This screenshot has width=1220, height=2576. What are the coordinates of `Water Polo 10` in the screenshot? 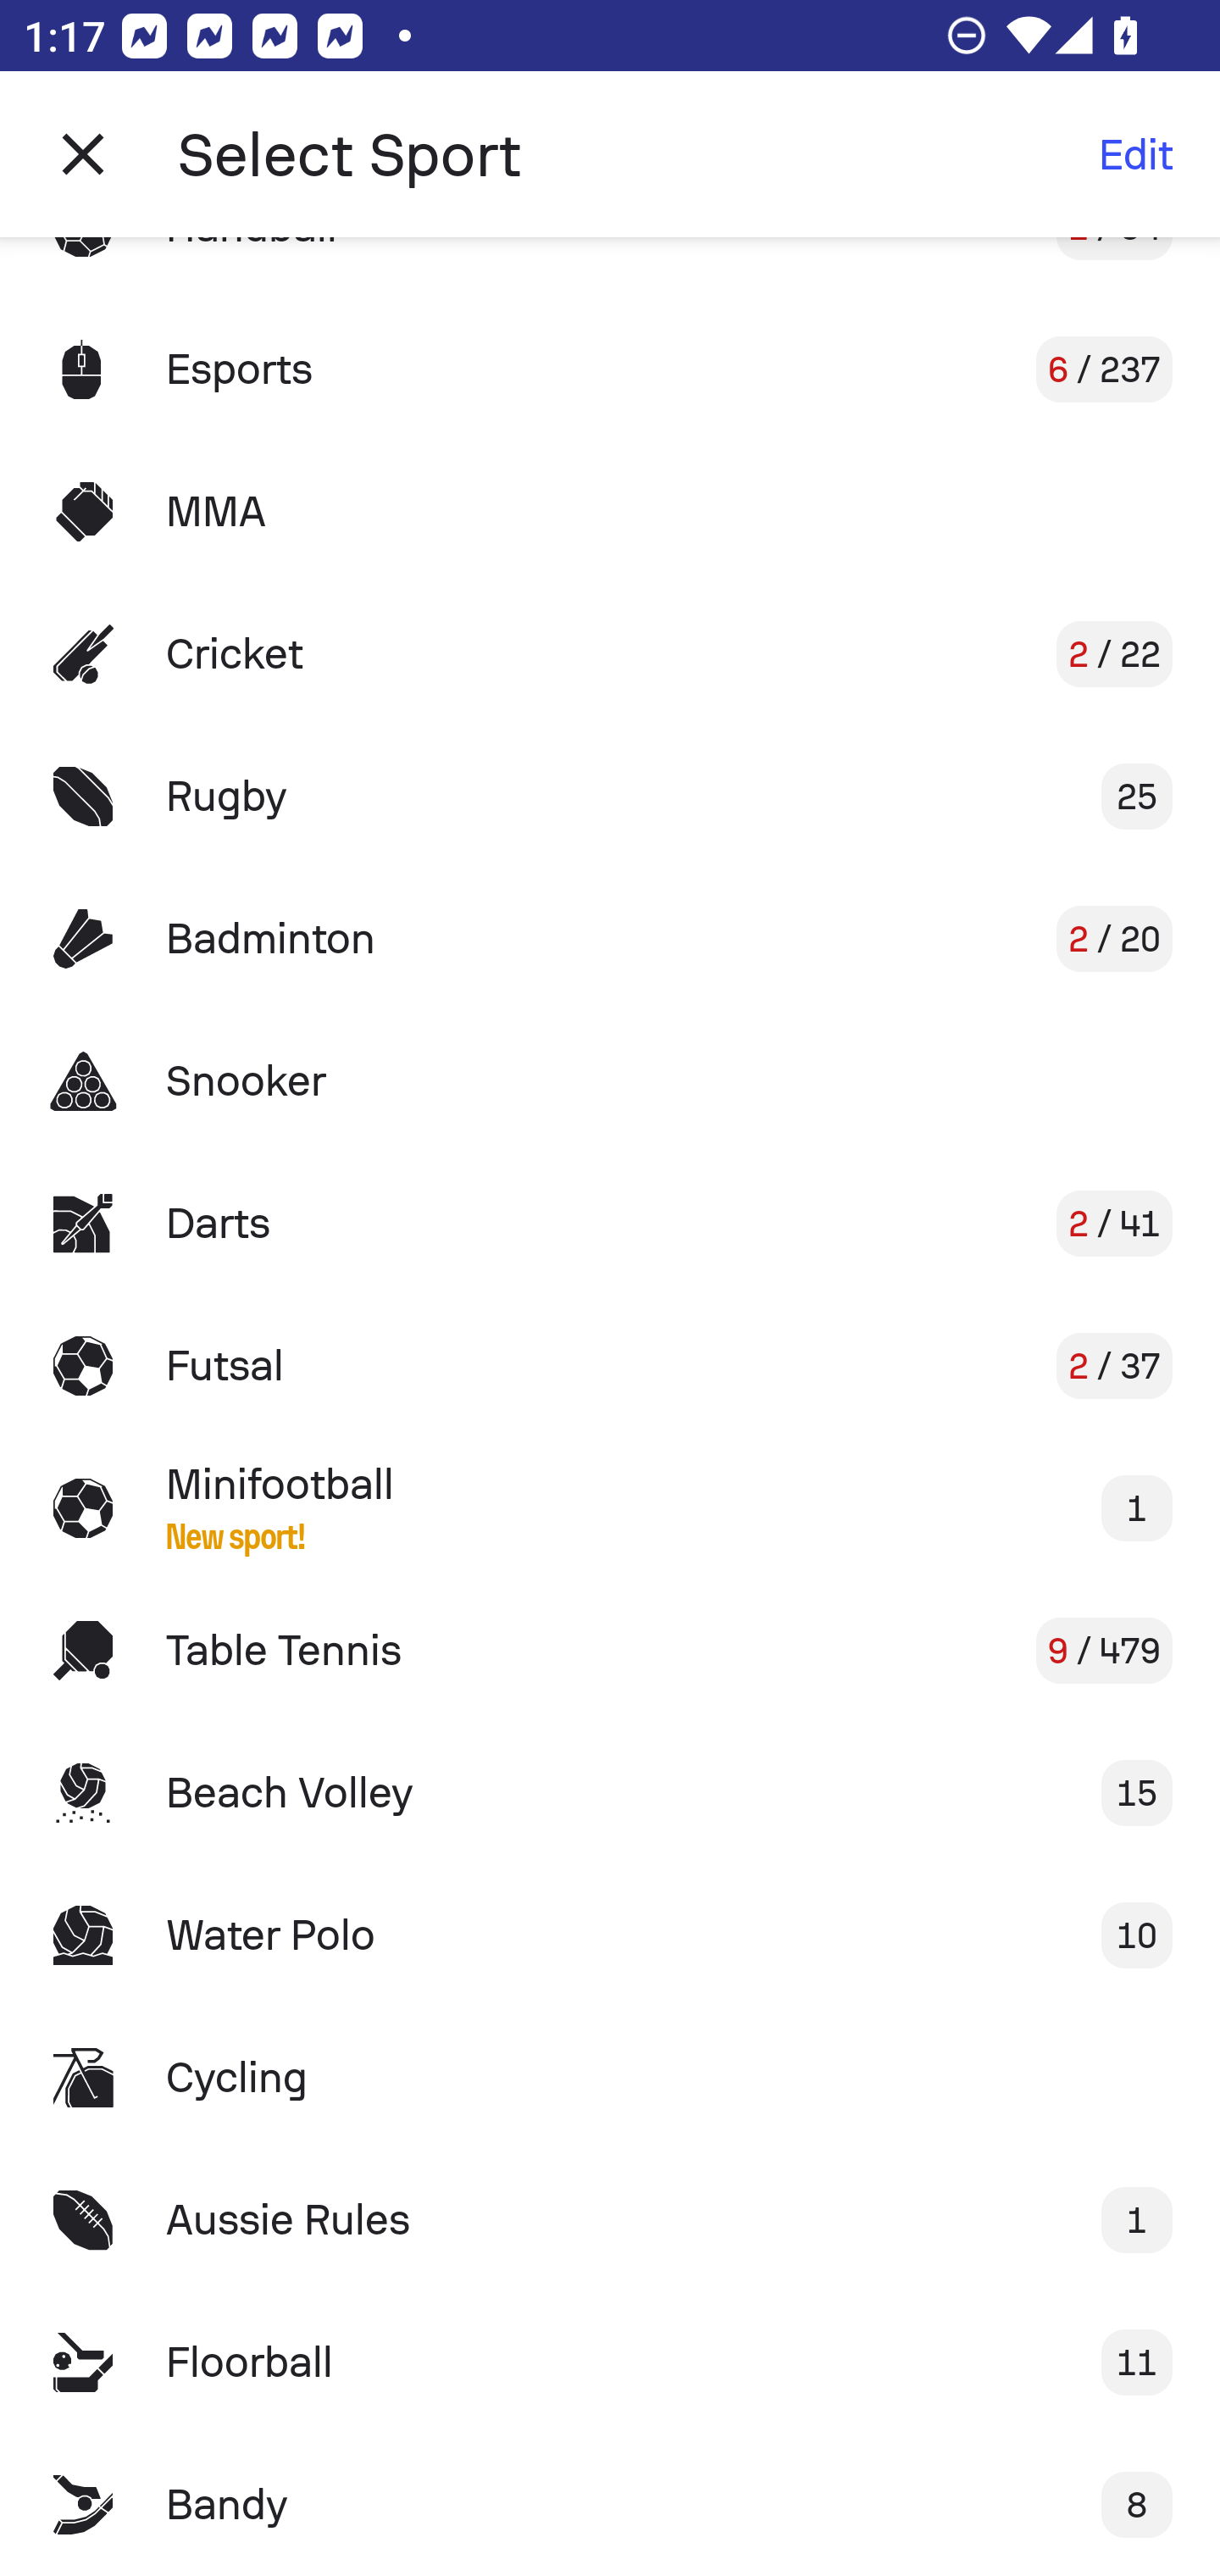 It's located at (610, 1935).